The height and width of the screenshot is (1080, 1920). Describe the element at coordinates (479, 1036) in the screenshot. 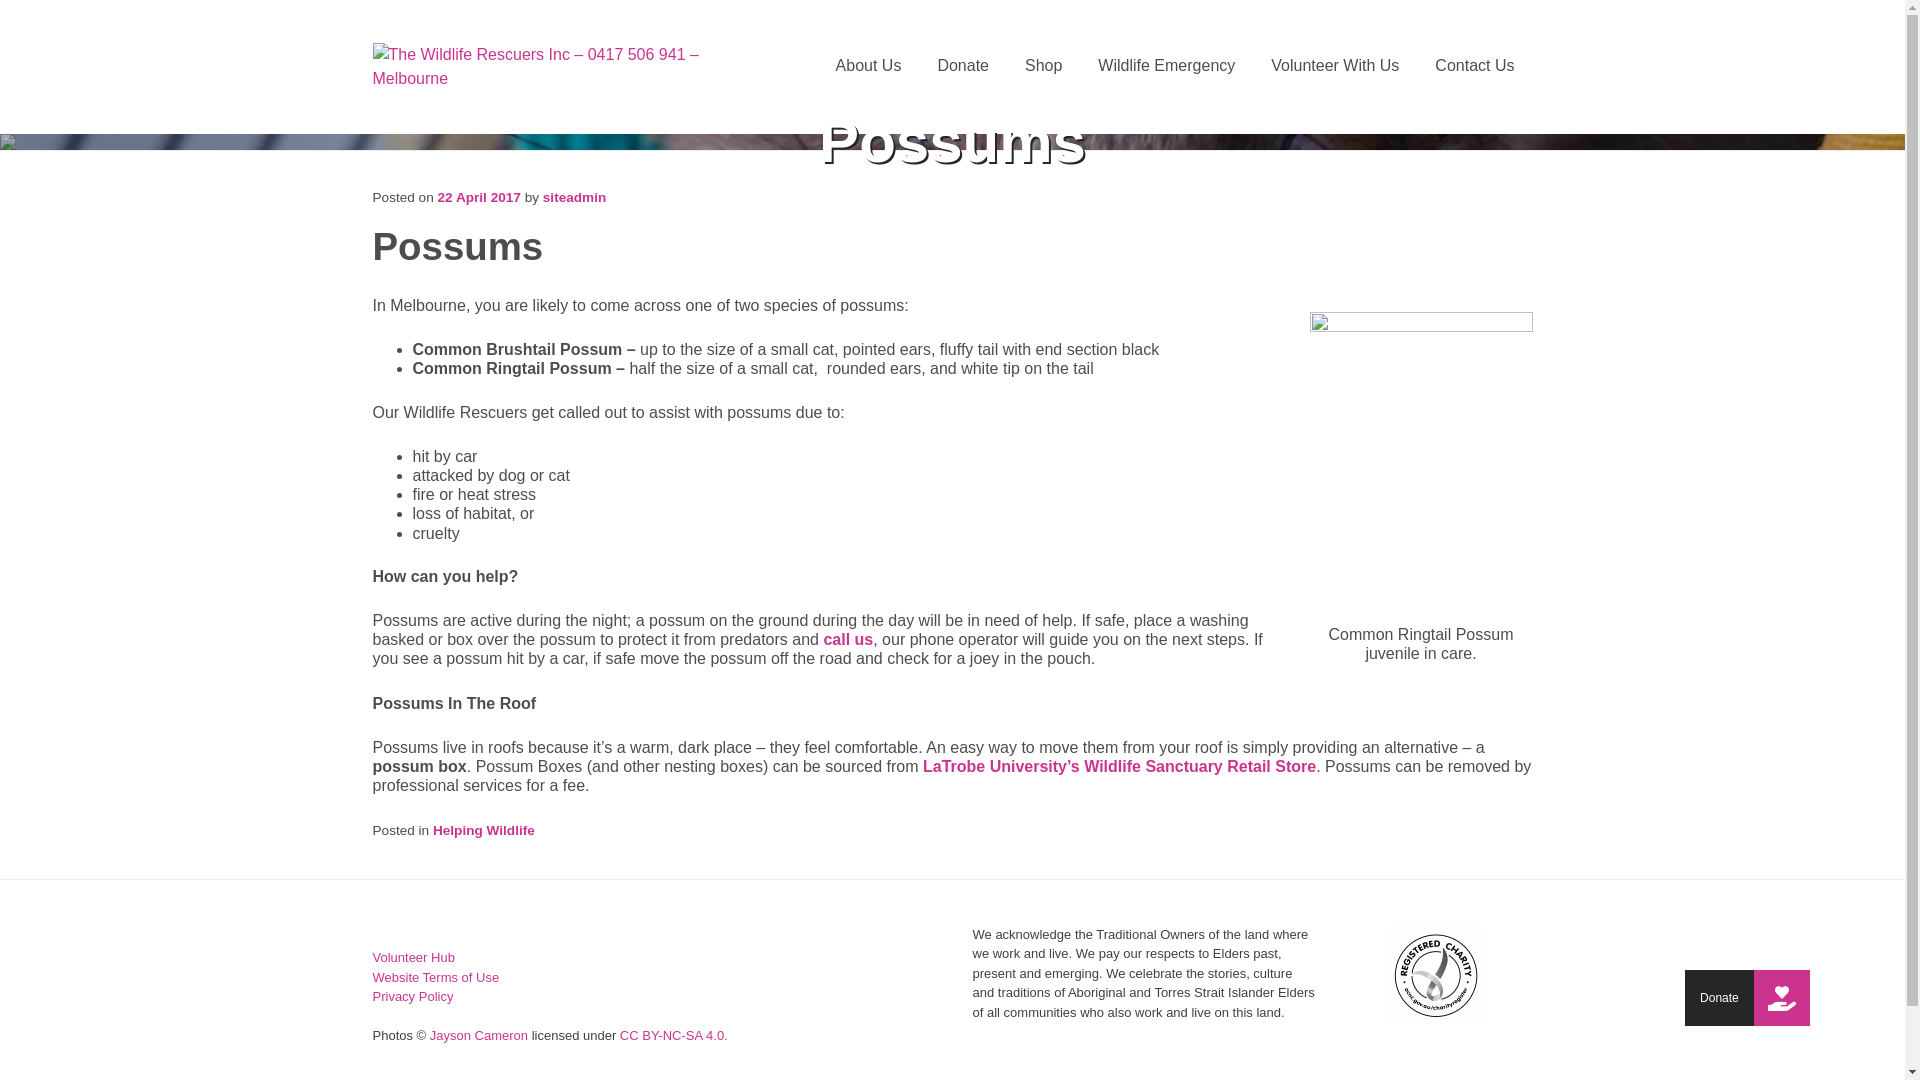

I see `Jayson Cameron` at that location.